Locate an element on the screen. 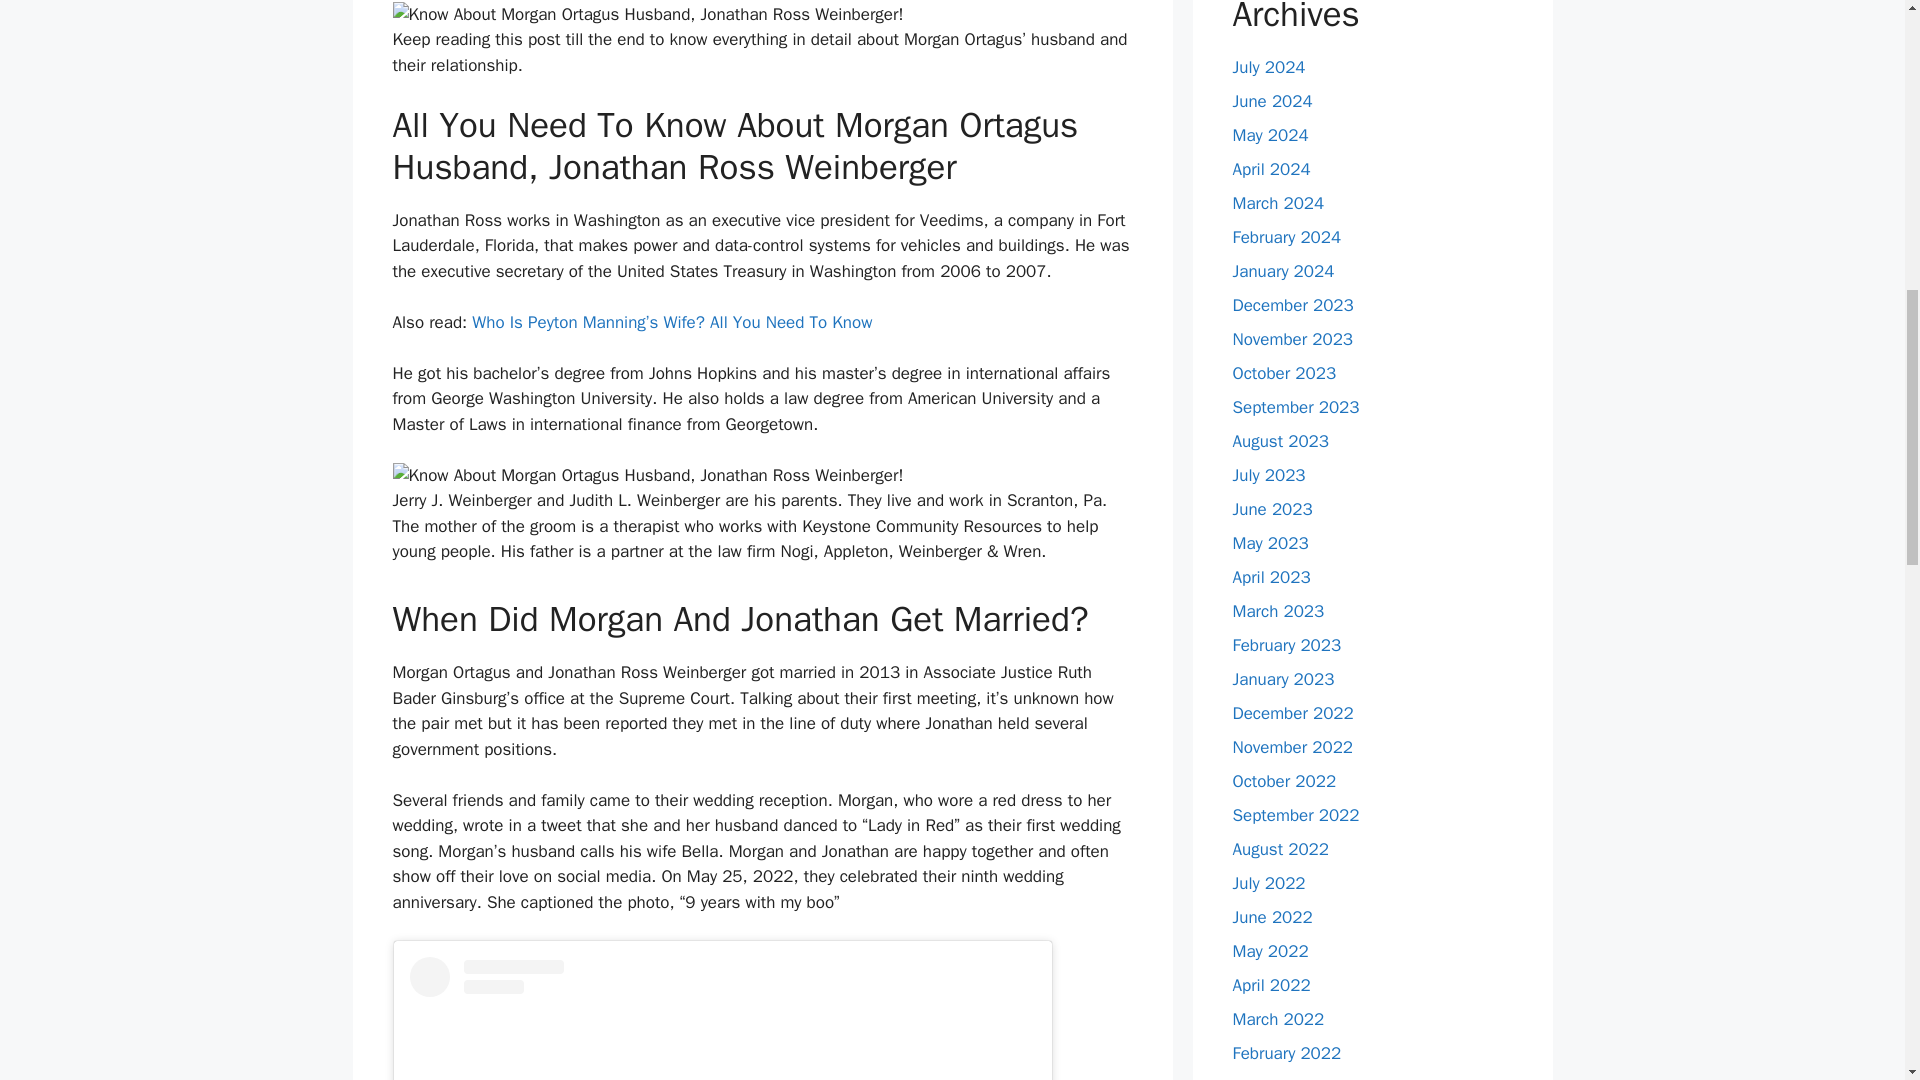  July 2024 is located at coordinates (1268, 67).